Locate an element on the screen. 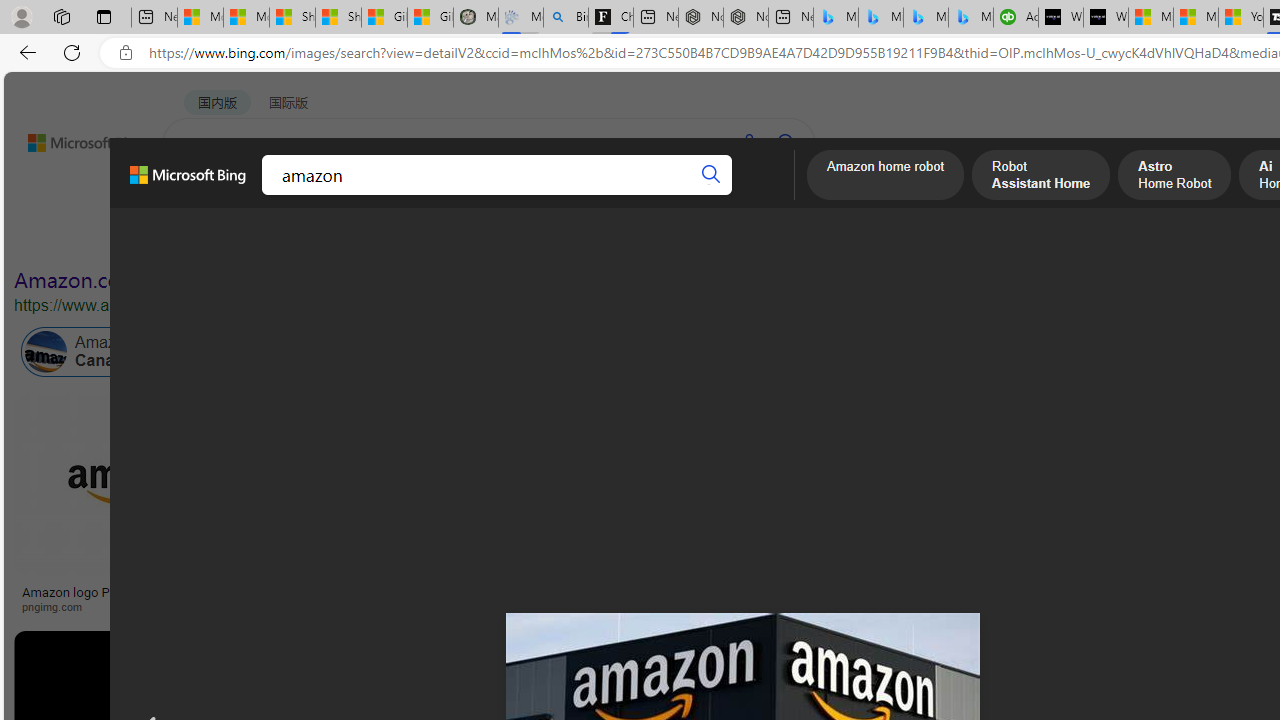 This screenshot has width=1280, height=720. Amazon.com. Spend less. Smile more. is located at coordinates (195, 280).